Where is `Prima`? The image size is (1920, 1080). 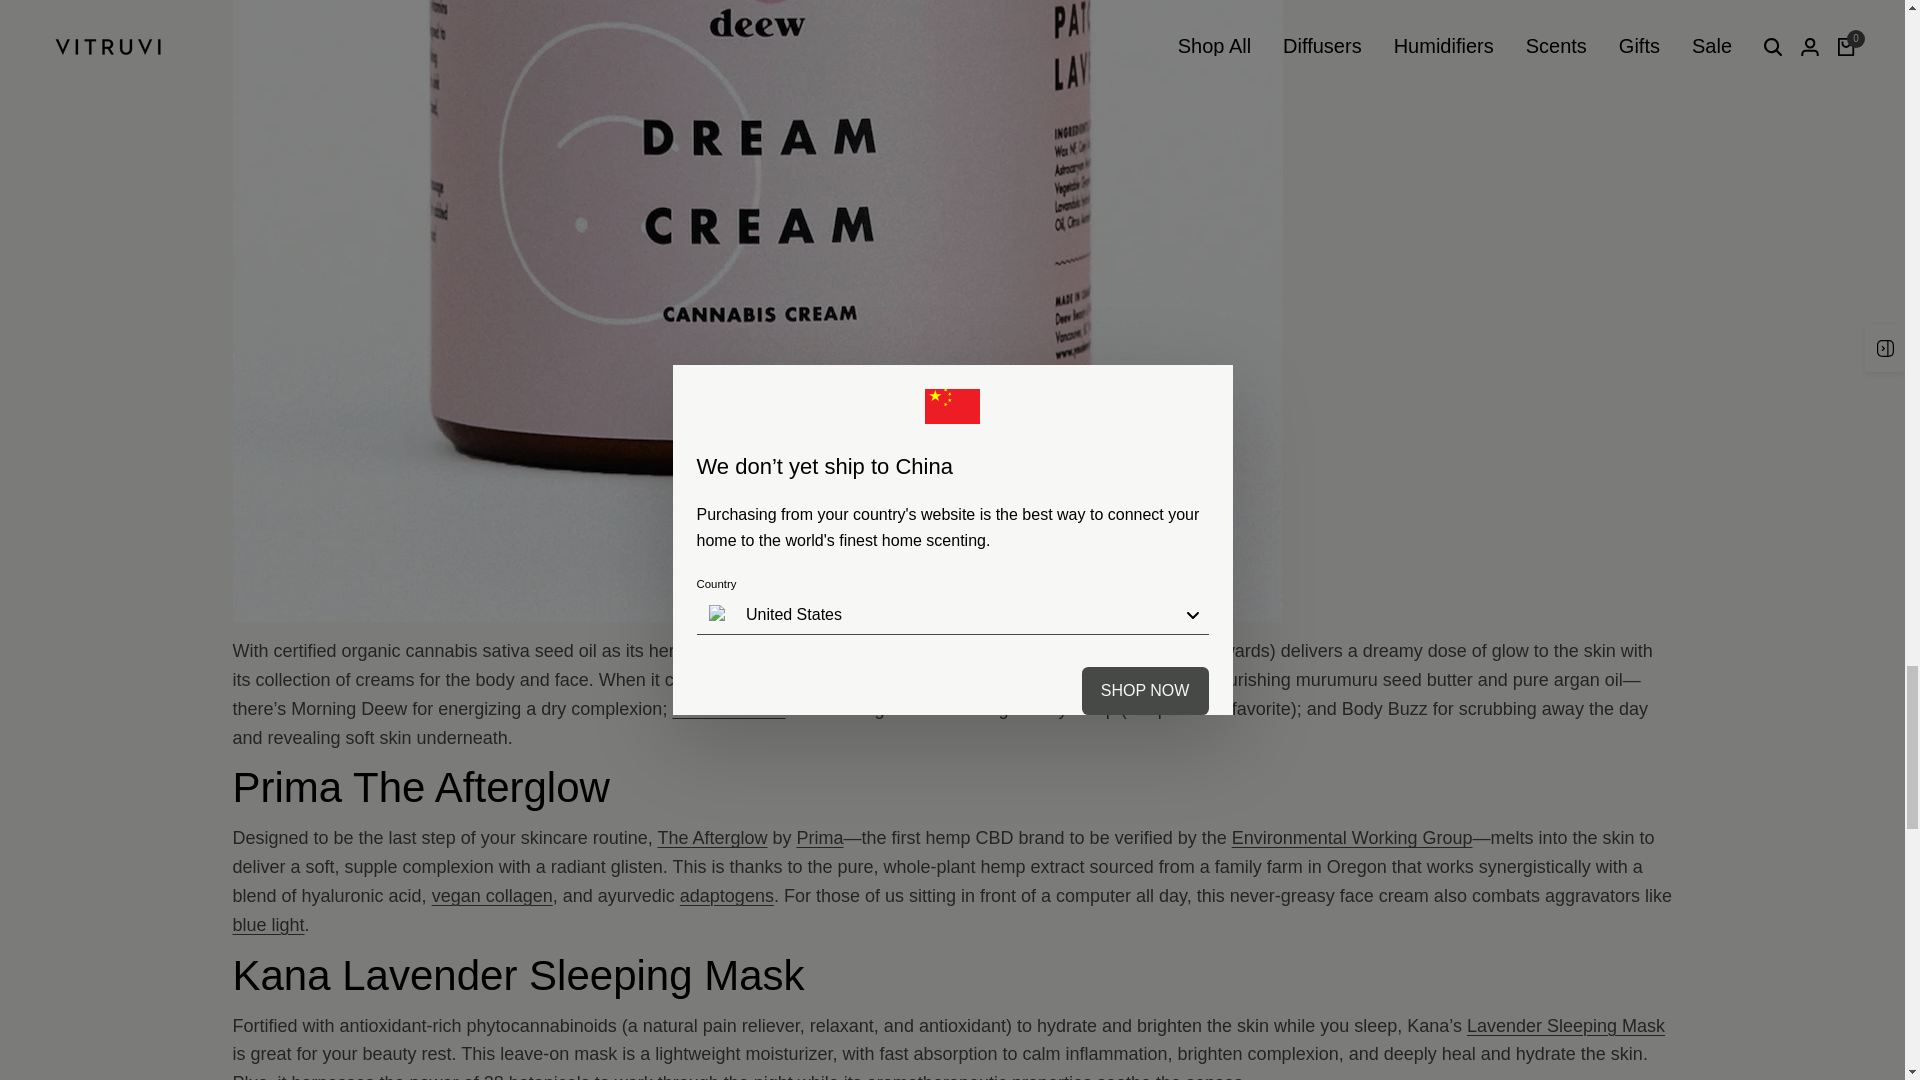
Prima is located at coordinates (819, 838).